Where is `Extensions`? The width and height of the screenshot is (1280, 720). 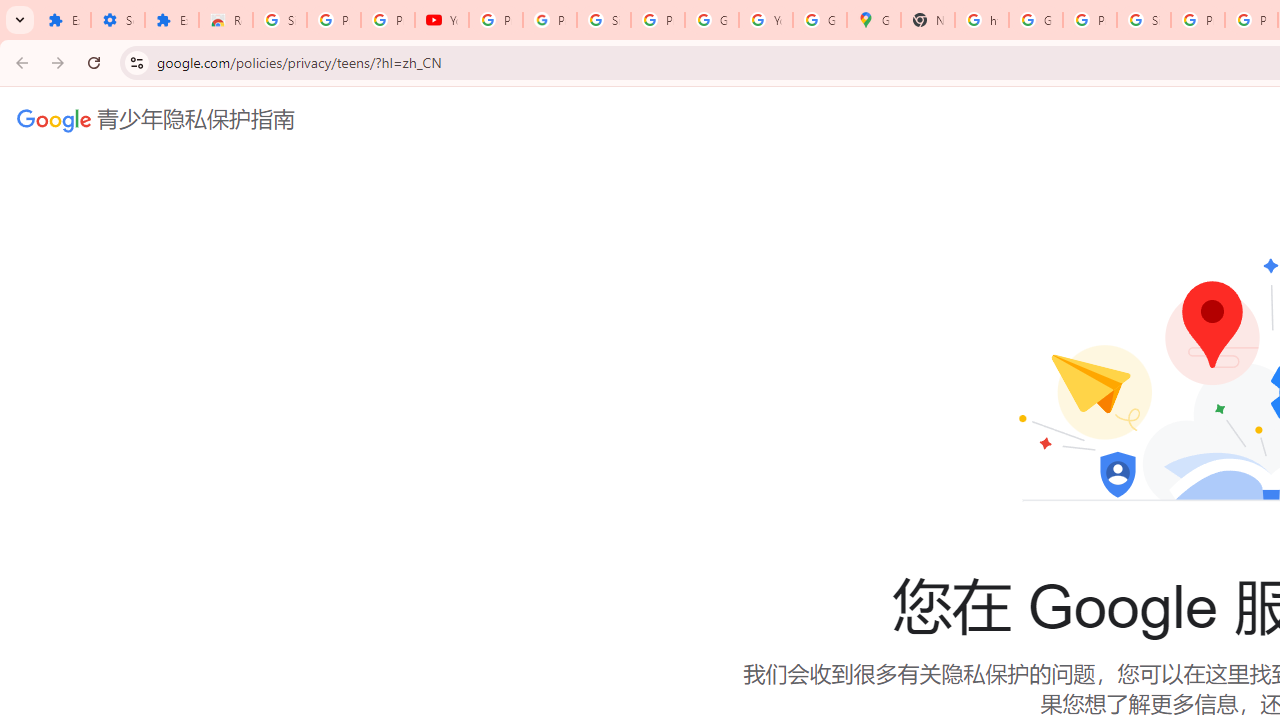 Extensions is located at coordinates (64, 20).